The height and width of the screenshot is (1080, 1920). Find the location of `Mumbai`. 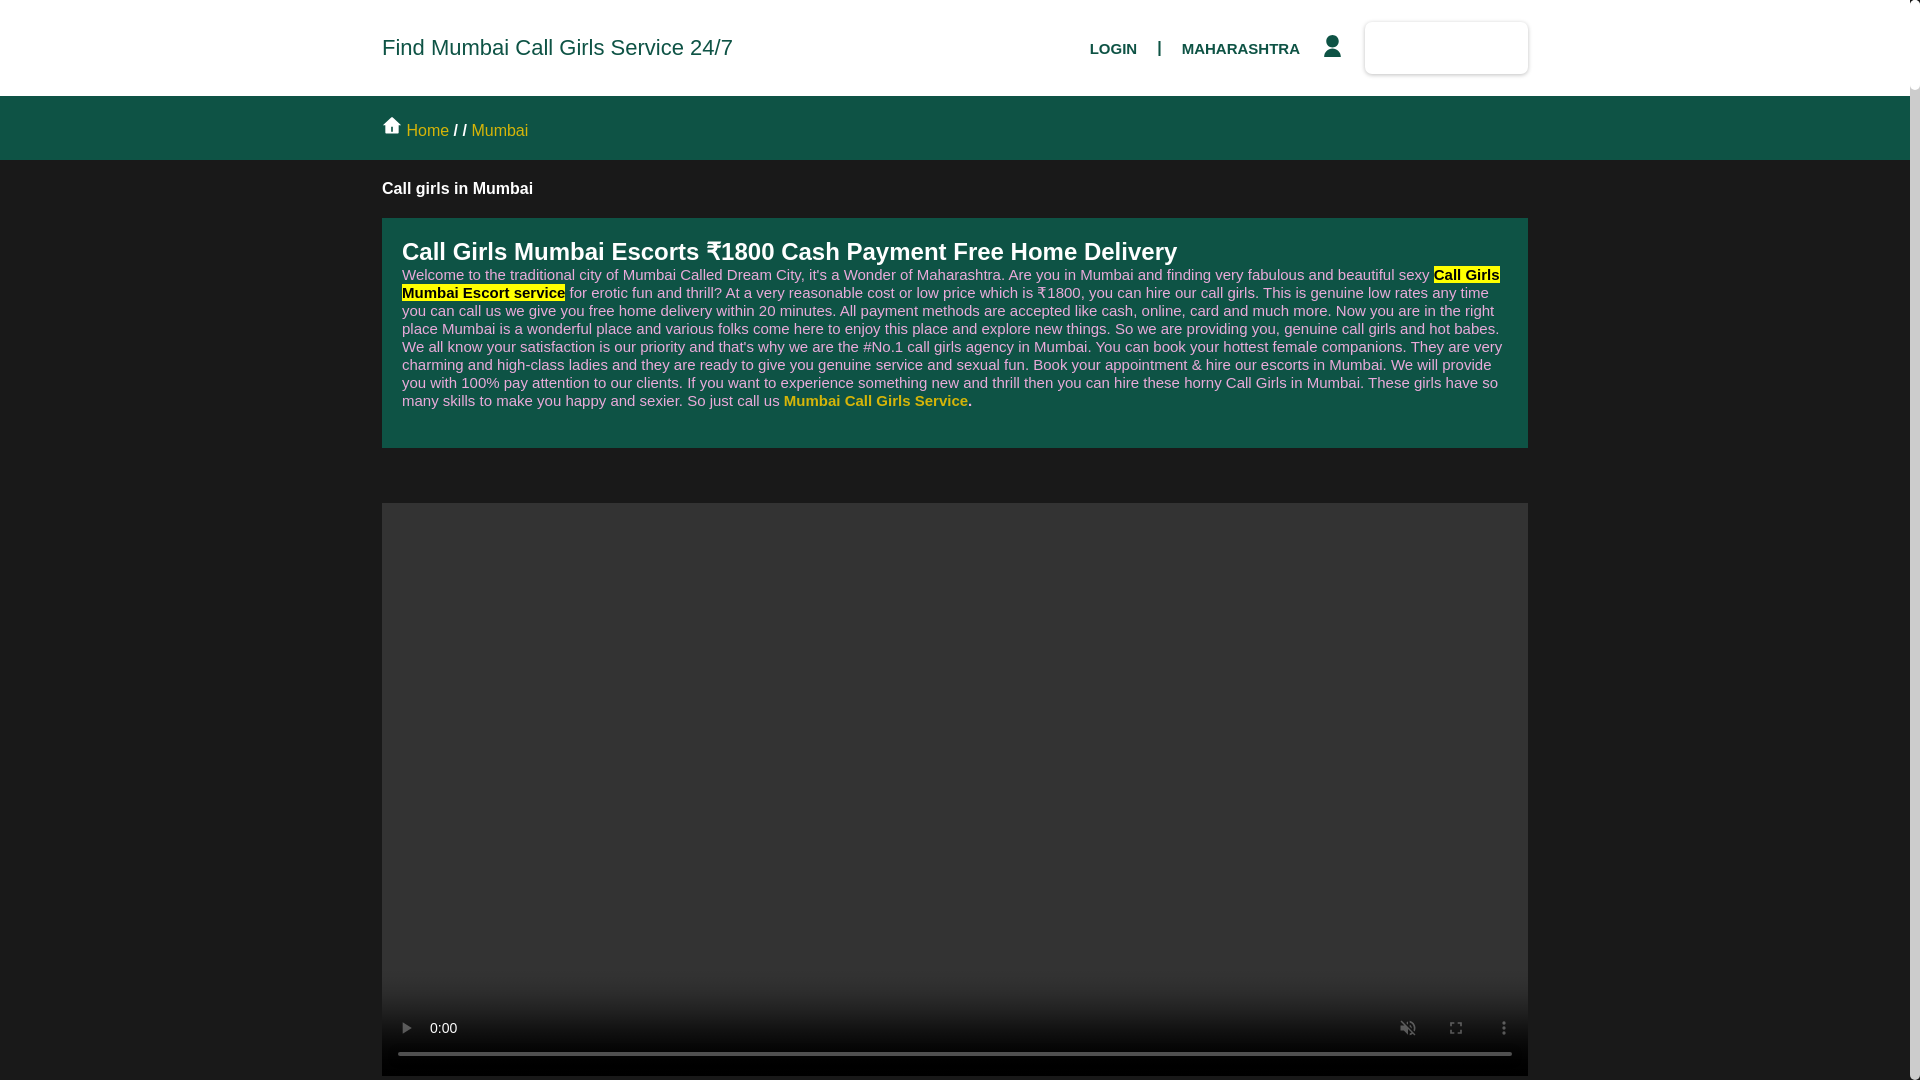

Mumbai is located at coordinates (499, 130).